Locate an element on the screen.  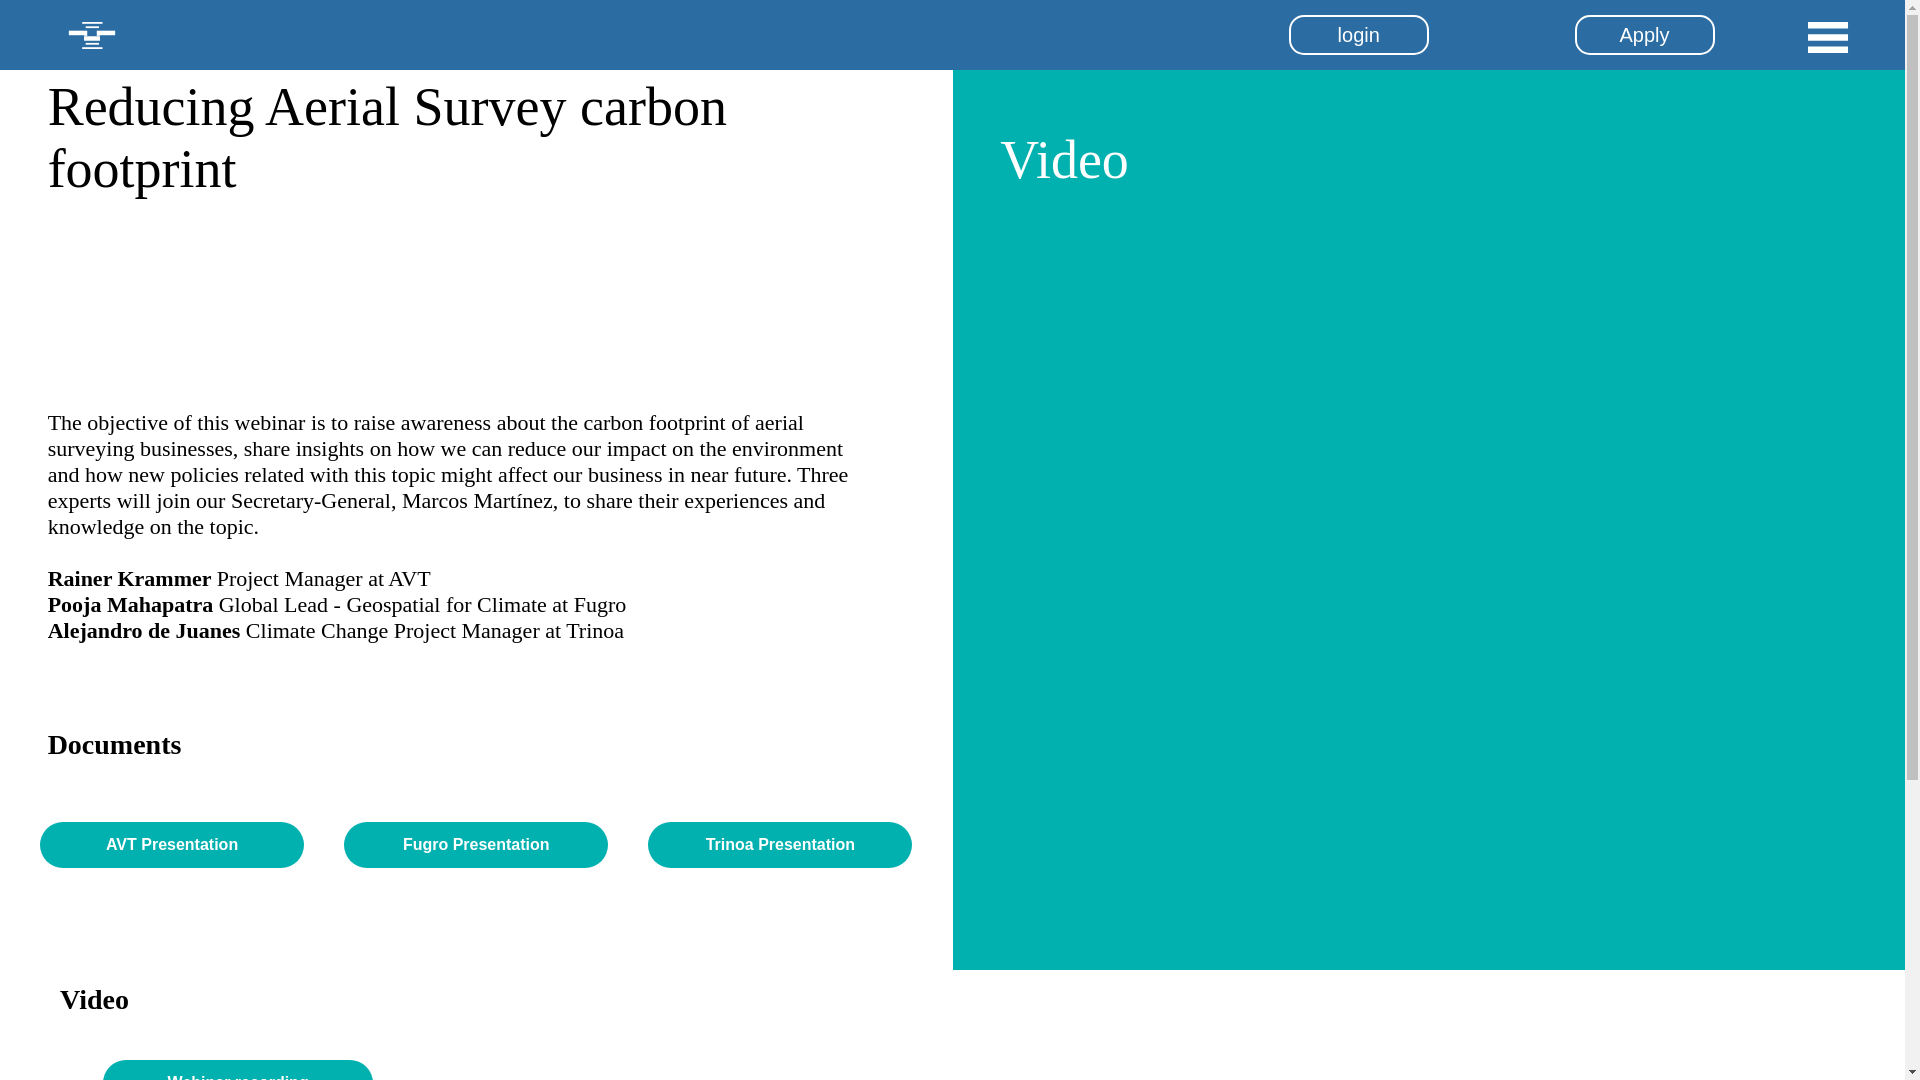
login is located at coordinates (1358, 35).